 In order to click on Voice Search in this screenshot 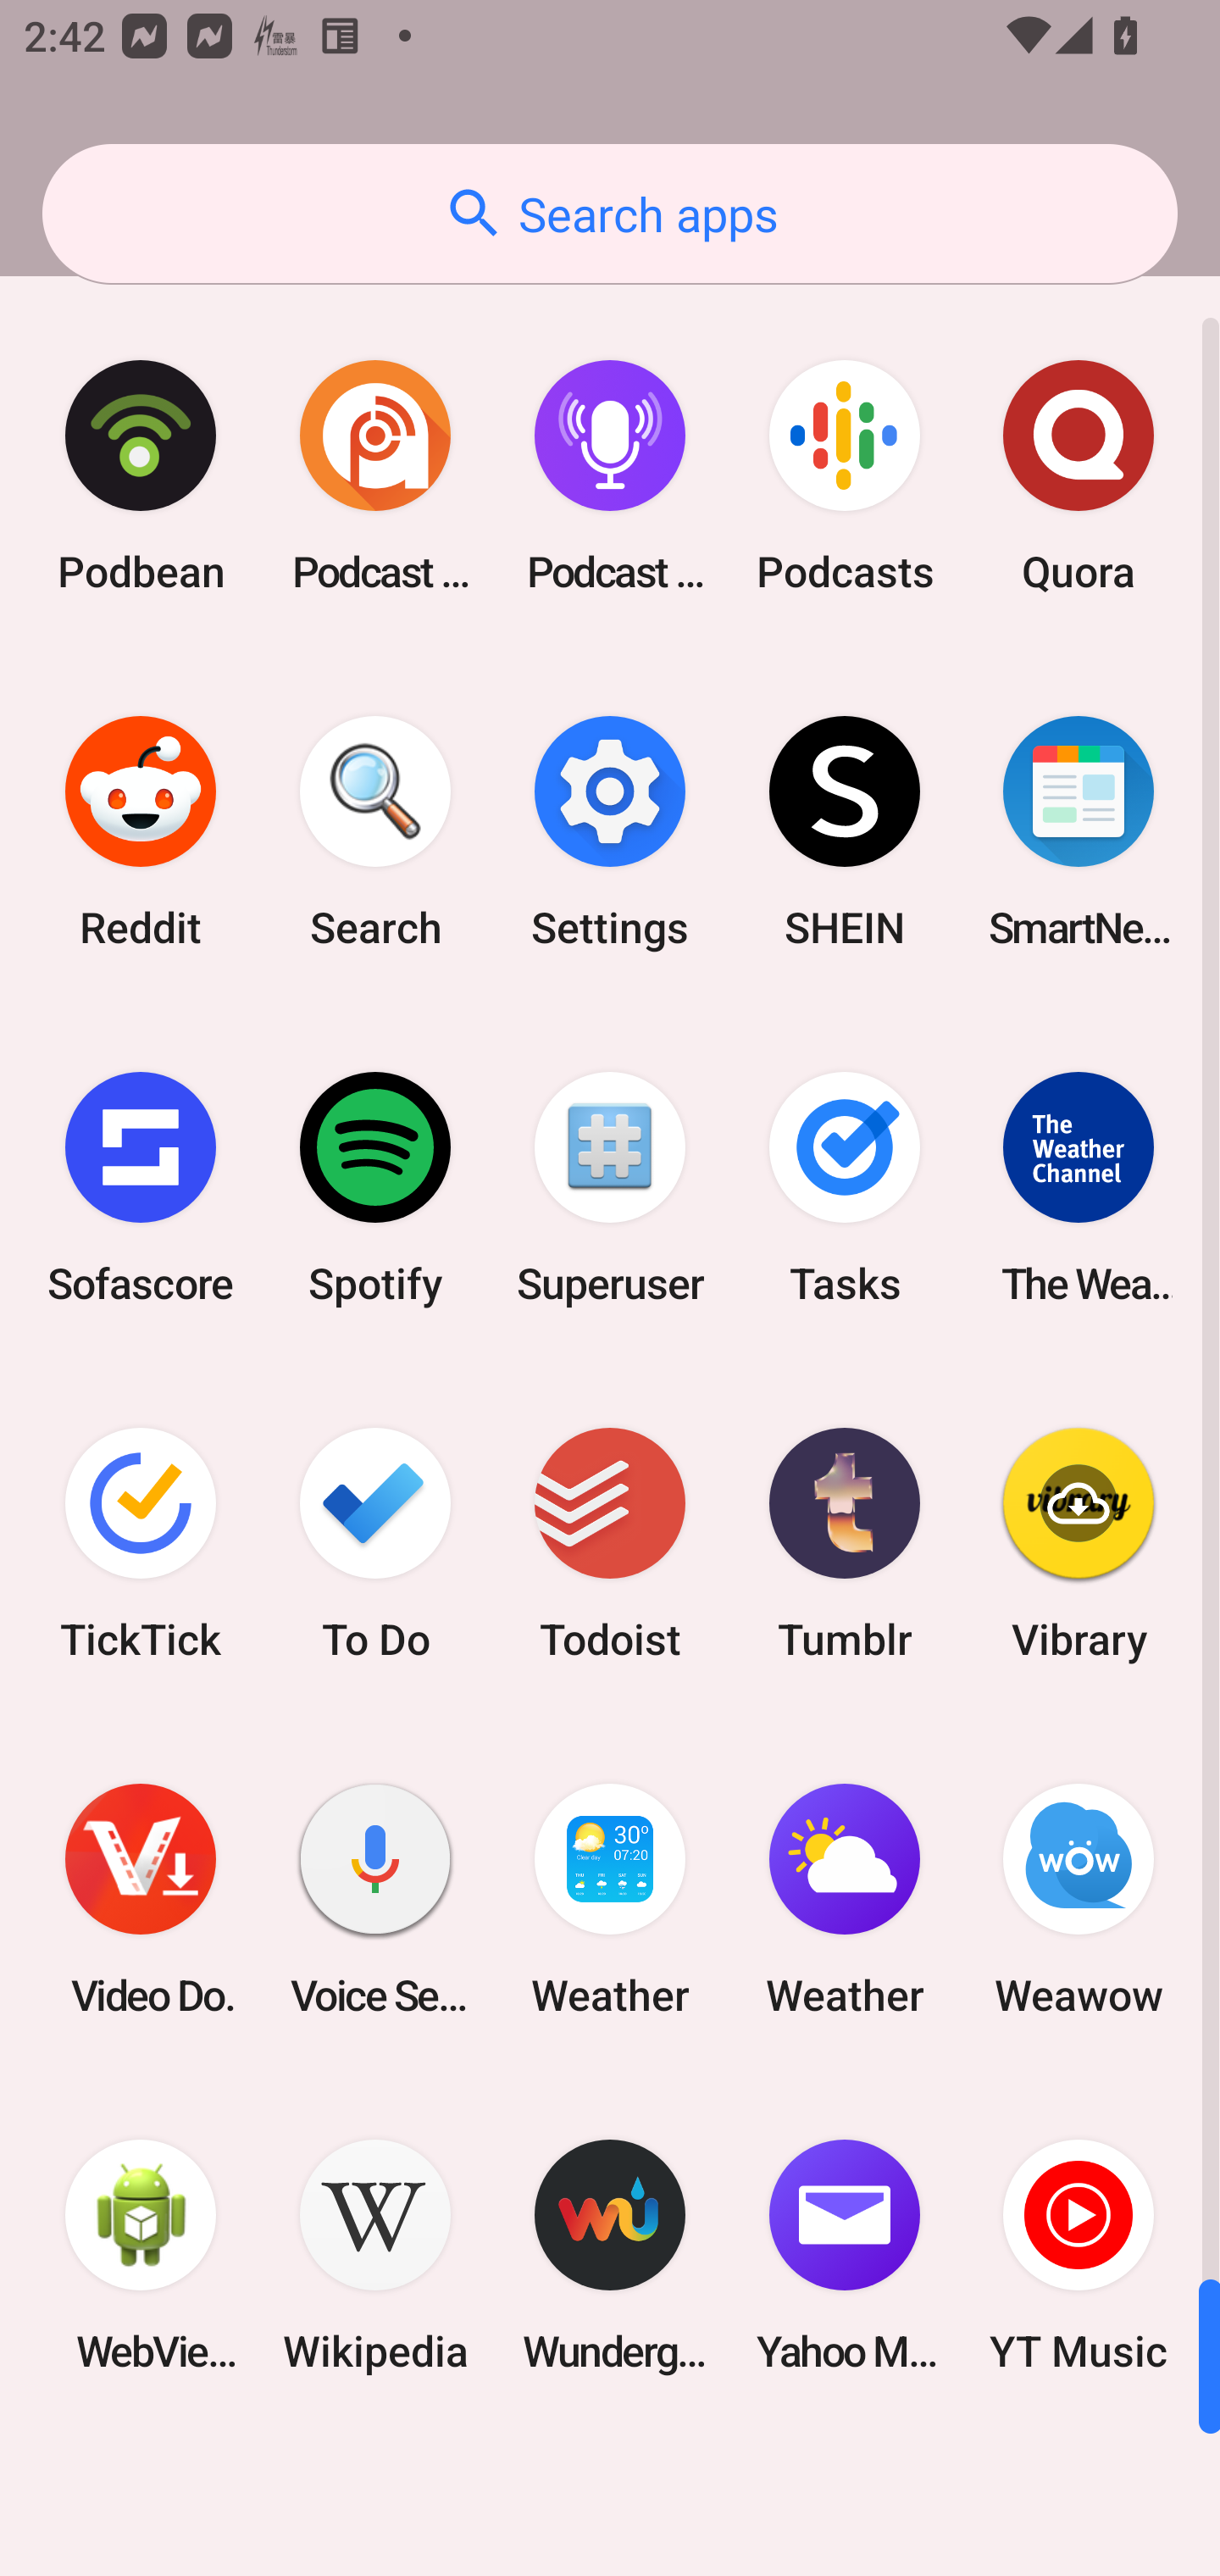, I will do `click(375, 1900)`.